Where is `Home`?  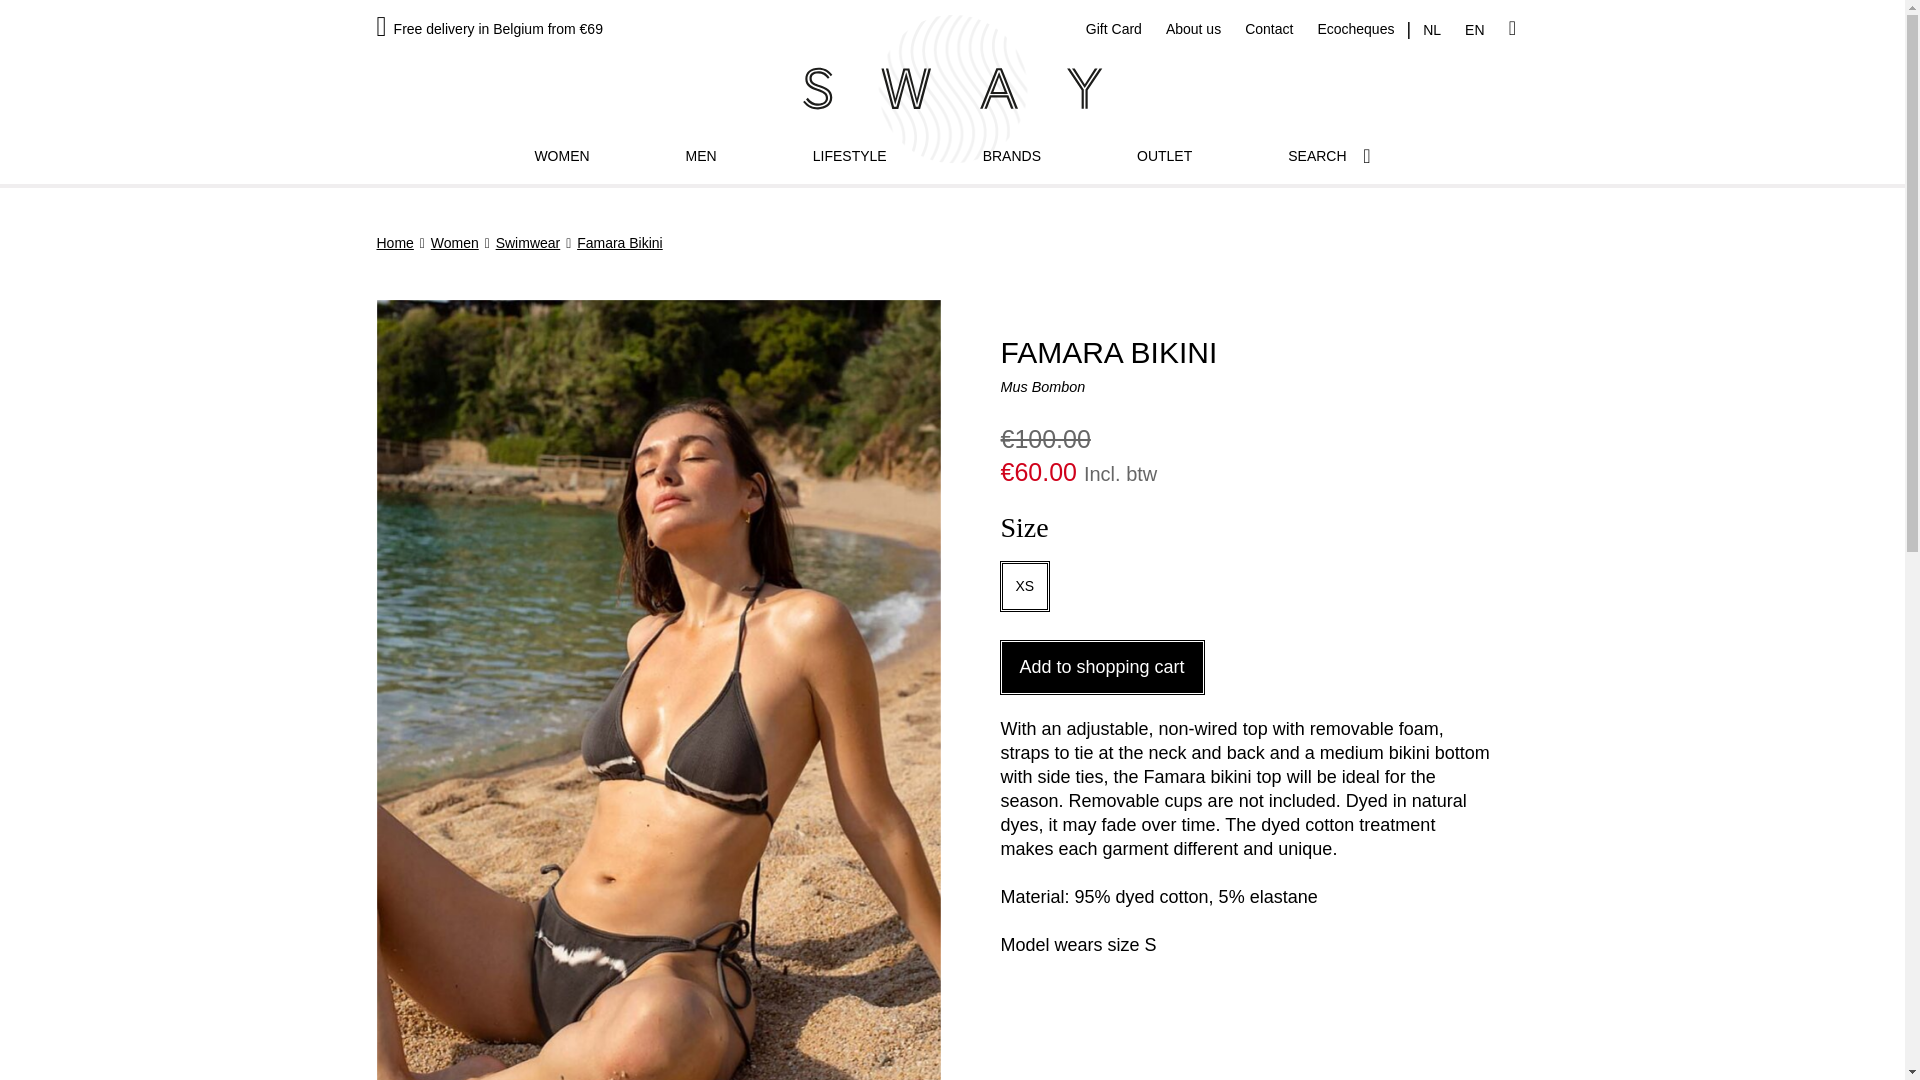
Home is located at coordinates (394, 242).